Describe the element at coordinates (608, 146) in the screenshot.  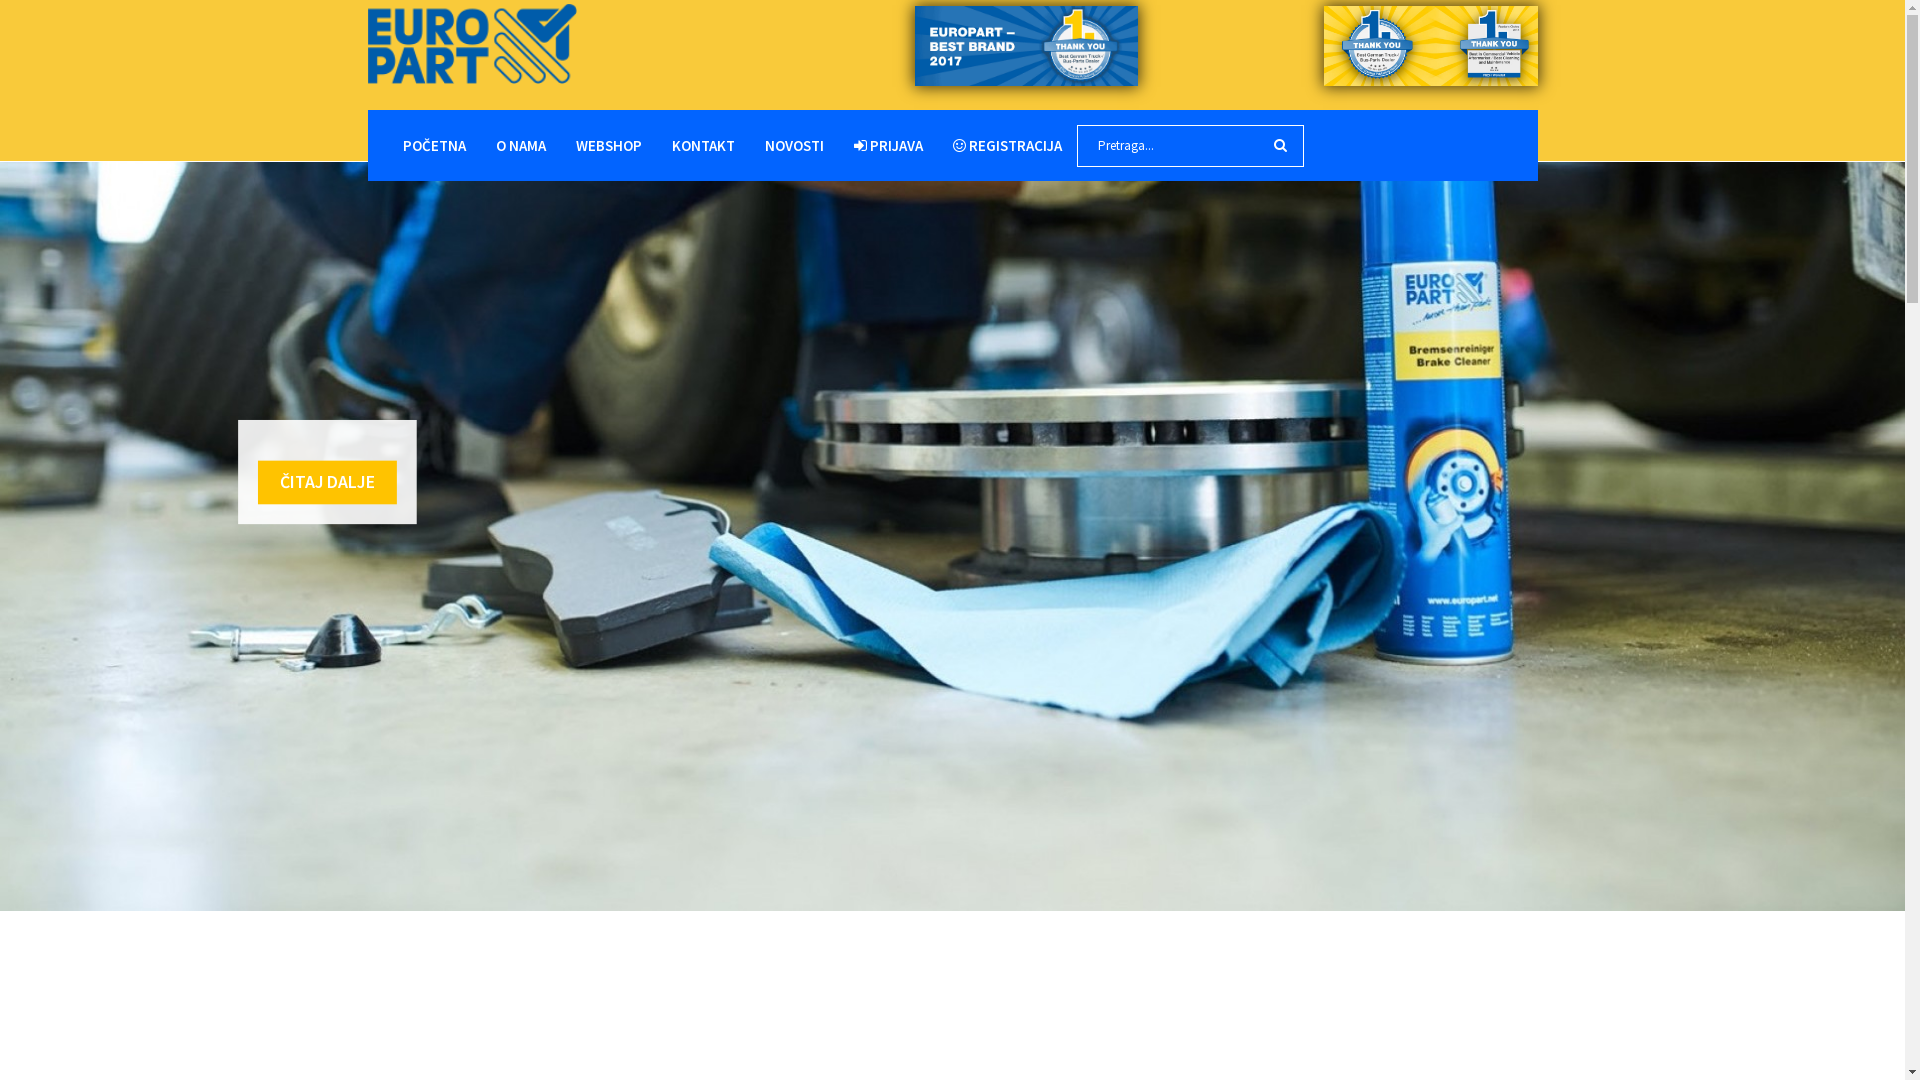
I see `WEBSHOP` at that location.